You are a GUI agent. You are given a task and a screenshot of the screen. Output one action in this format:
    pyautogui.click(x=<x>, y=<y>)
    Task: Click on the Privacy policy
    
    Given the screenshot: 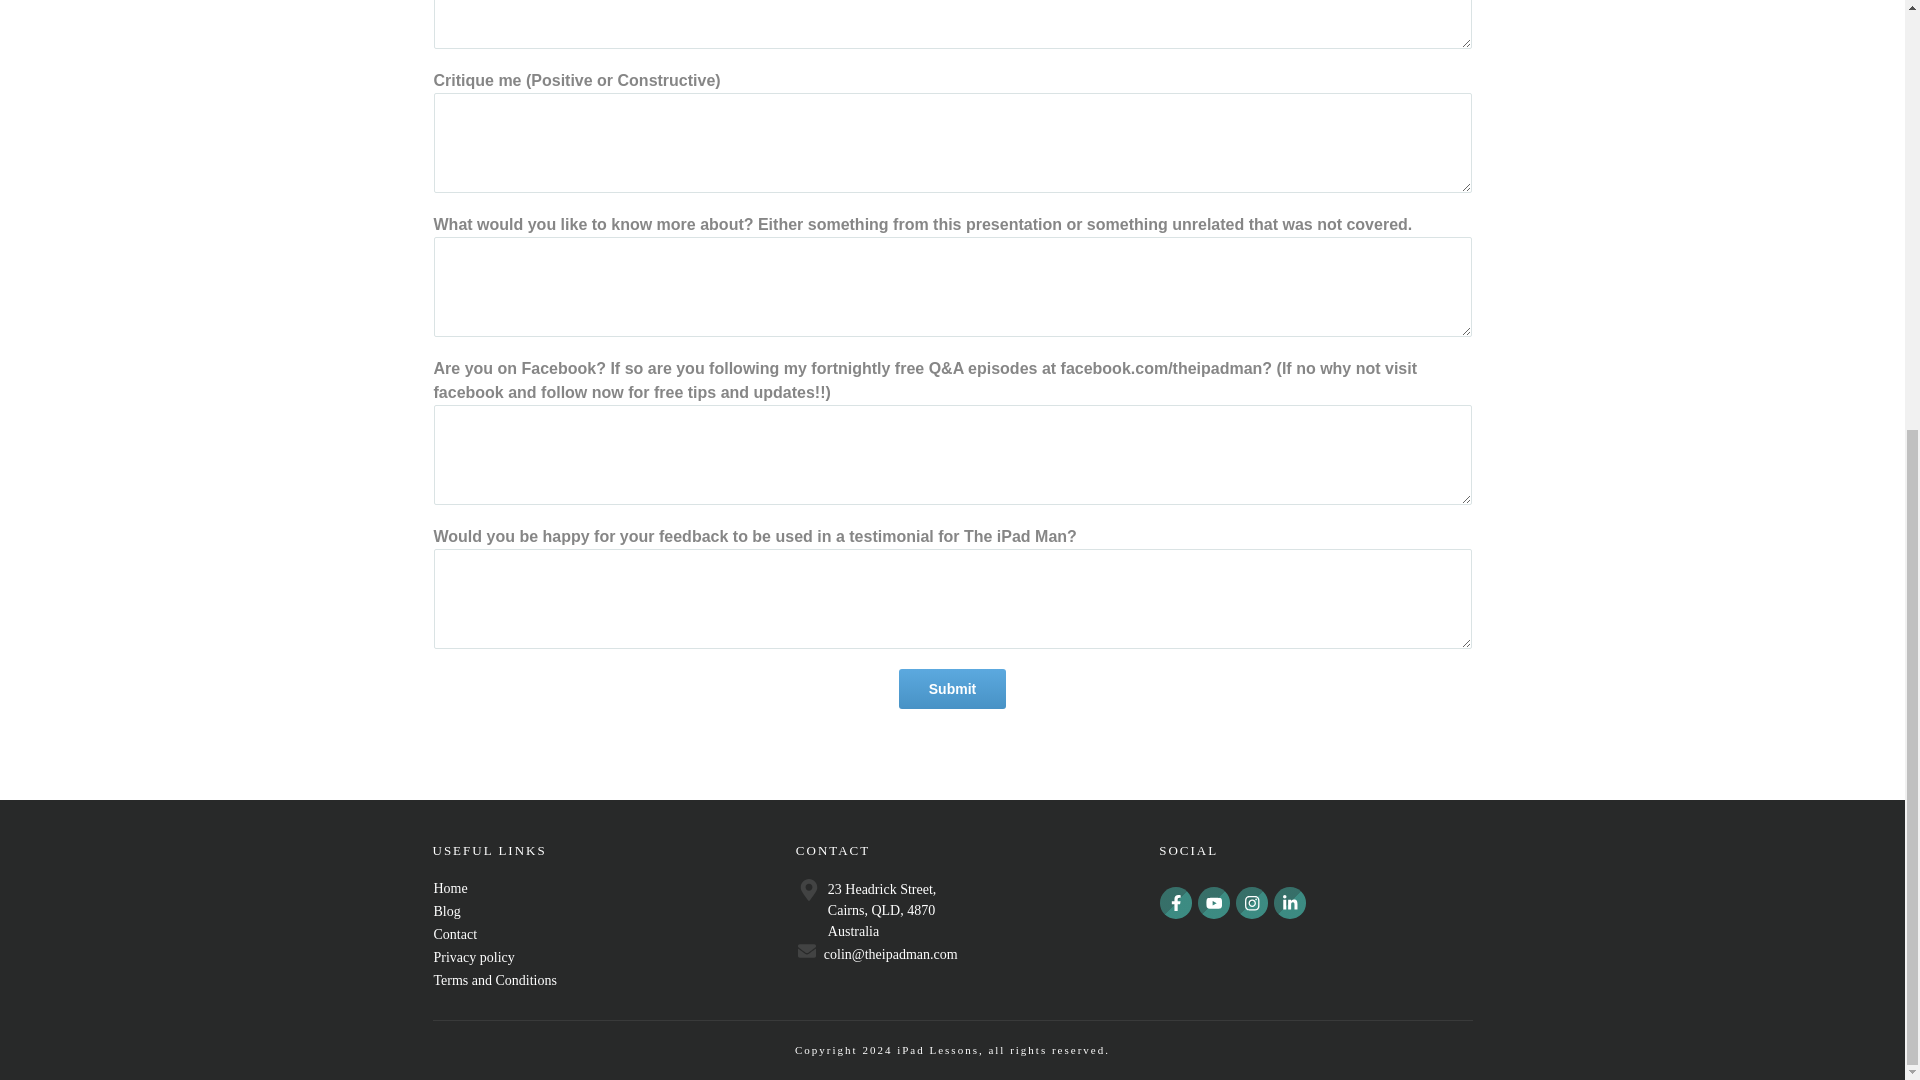 What is the action you would take?
    pyautogui.click(x=474, y=958)
    